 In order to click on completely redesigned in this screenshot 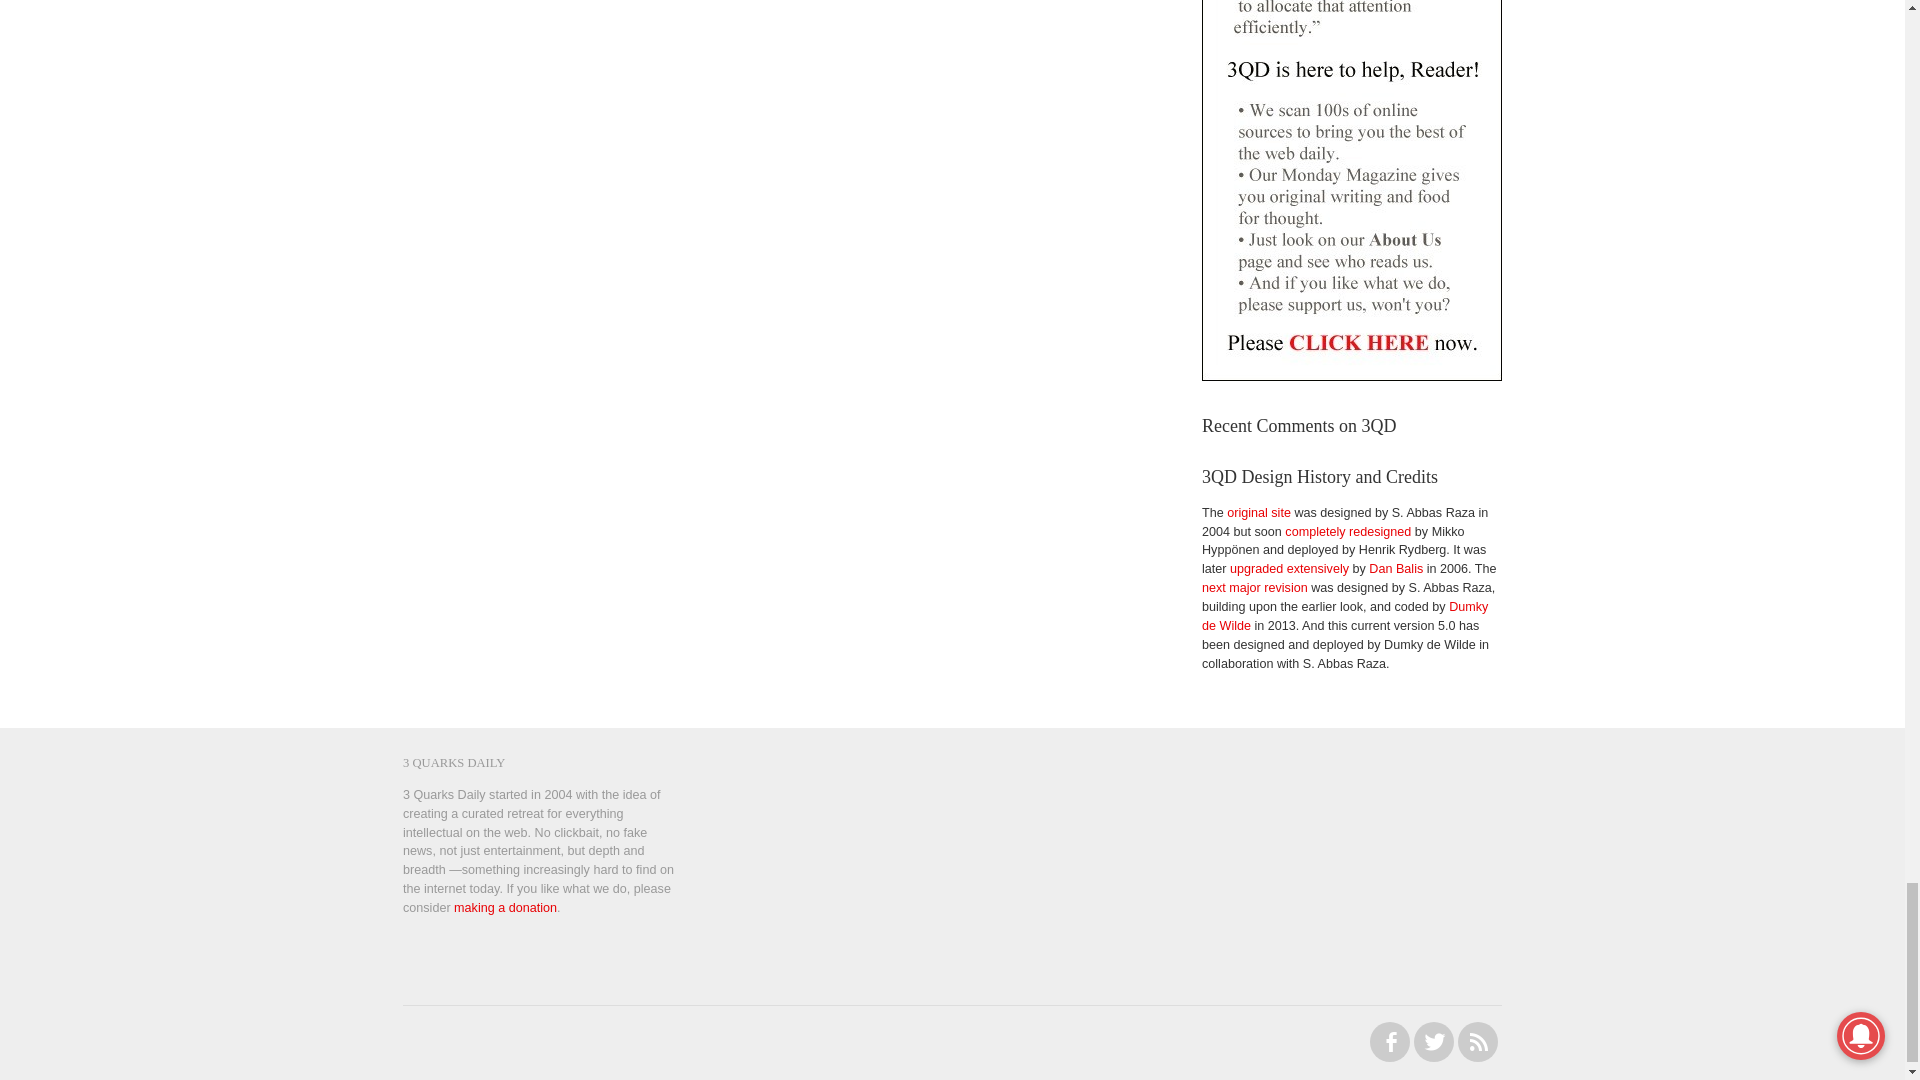, I will do `click(1348, 531)`.